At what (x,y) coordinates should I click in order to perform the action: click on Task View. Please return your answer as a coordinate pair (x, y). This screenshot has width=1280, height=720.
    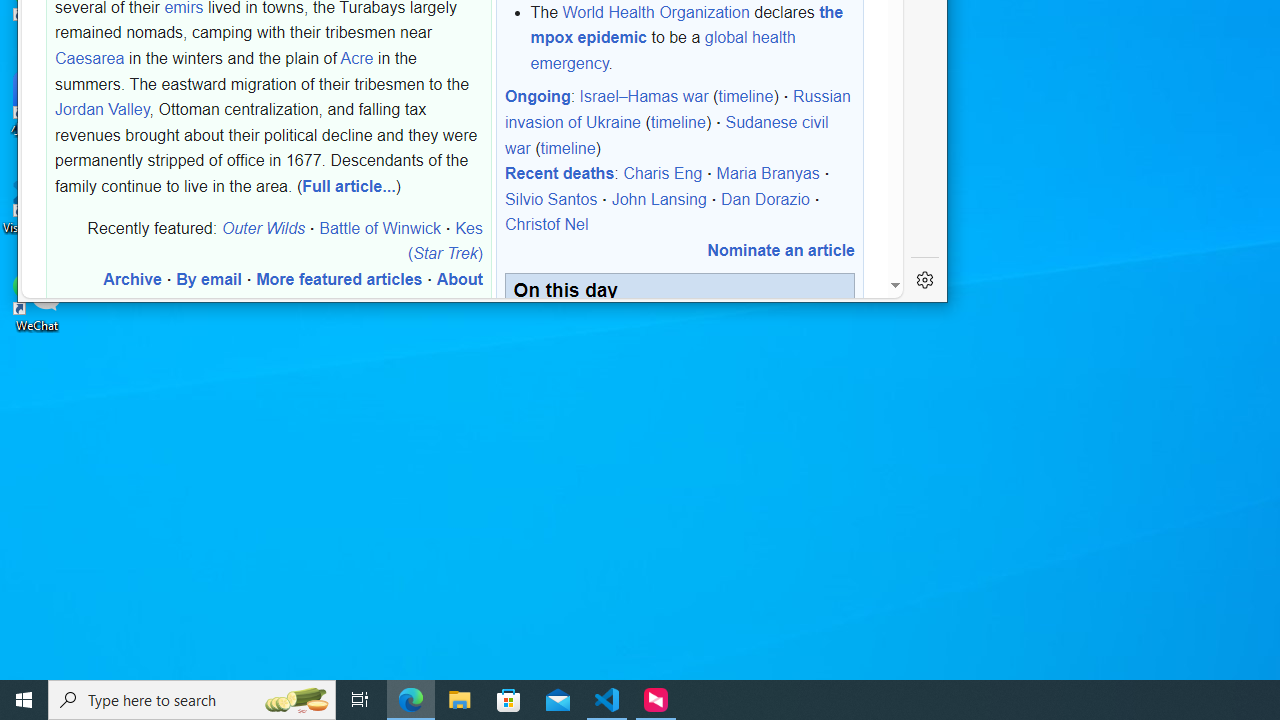
    Looking at the image, I should click on (360, 700).